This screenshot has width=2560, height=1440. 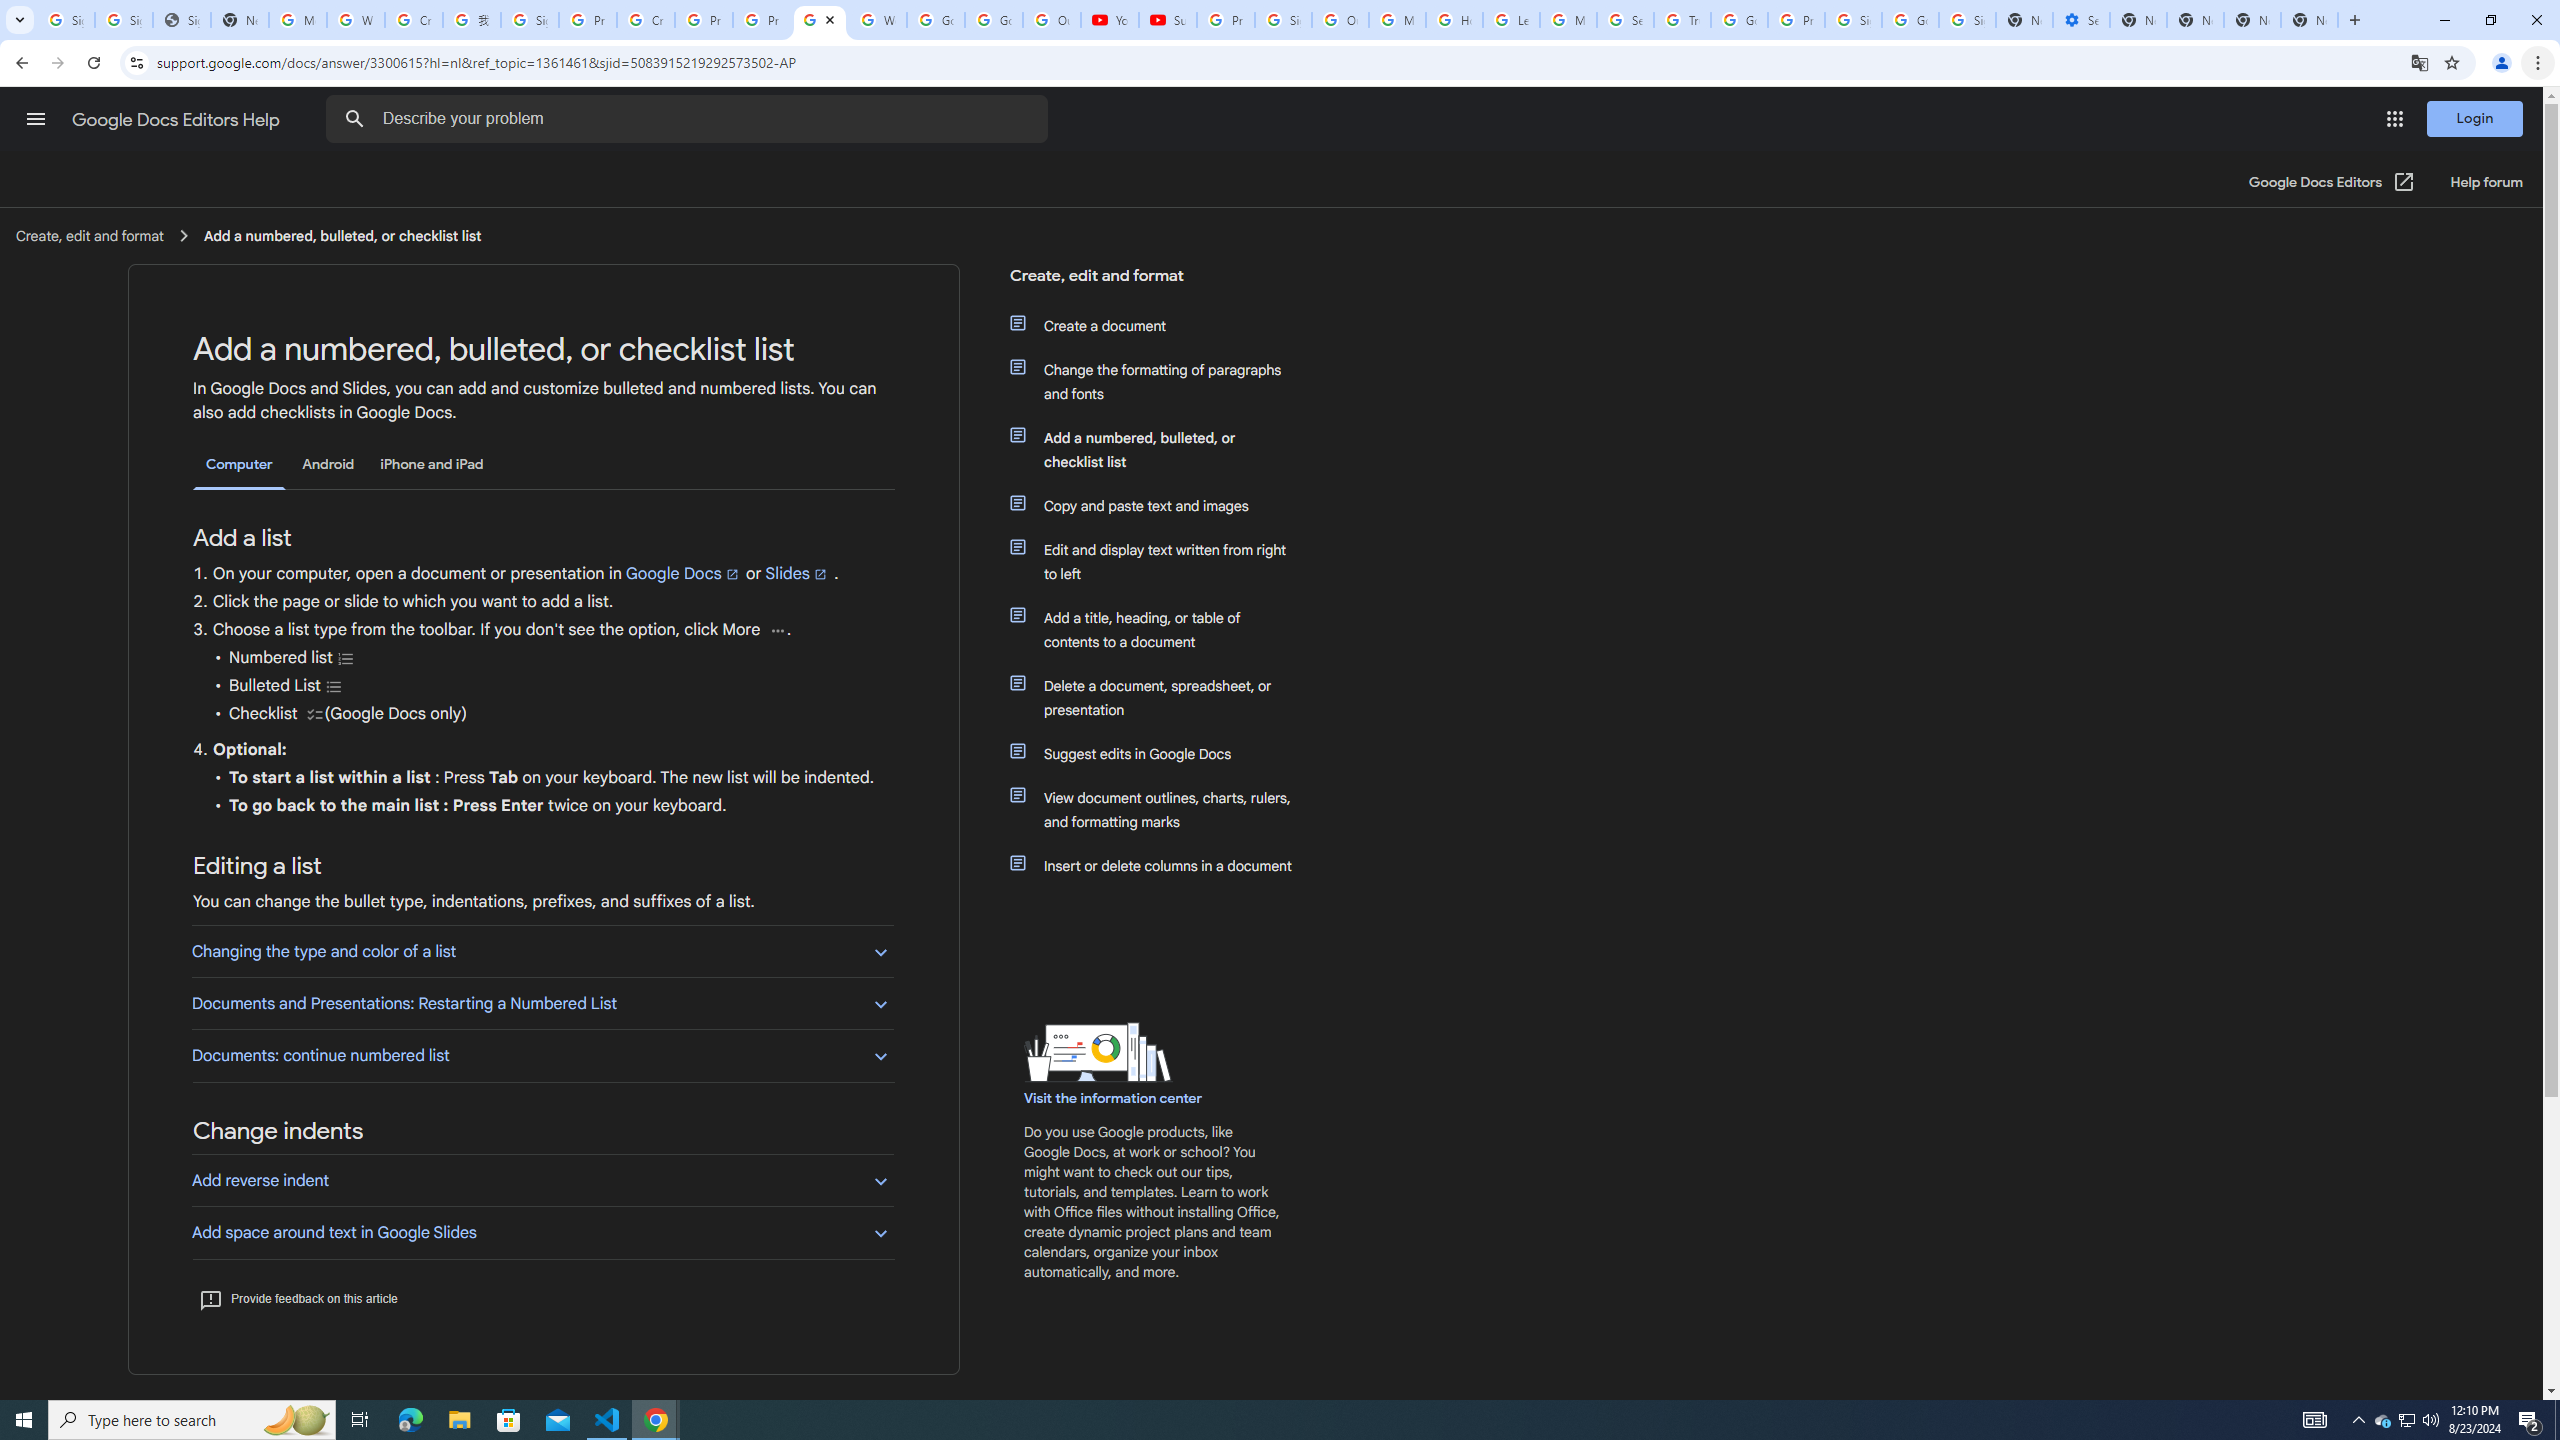 What do you see at coordinates (1163, 866) in the screenshot?
I see `Insert or delete columns in a document` at bounding box center [1163, 866].